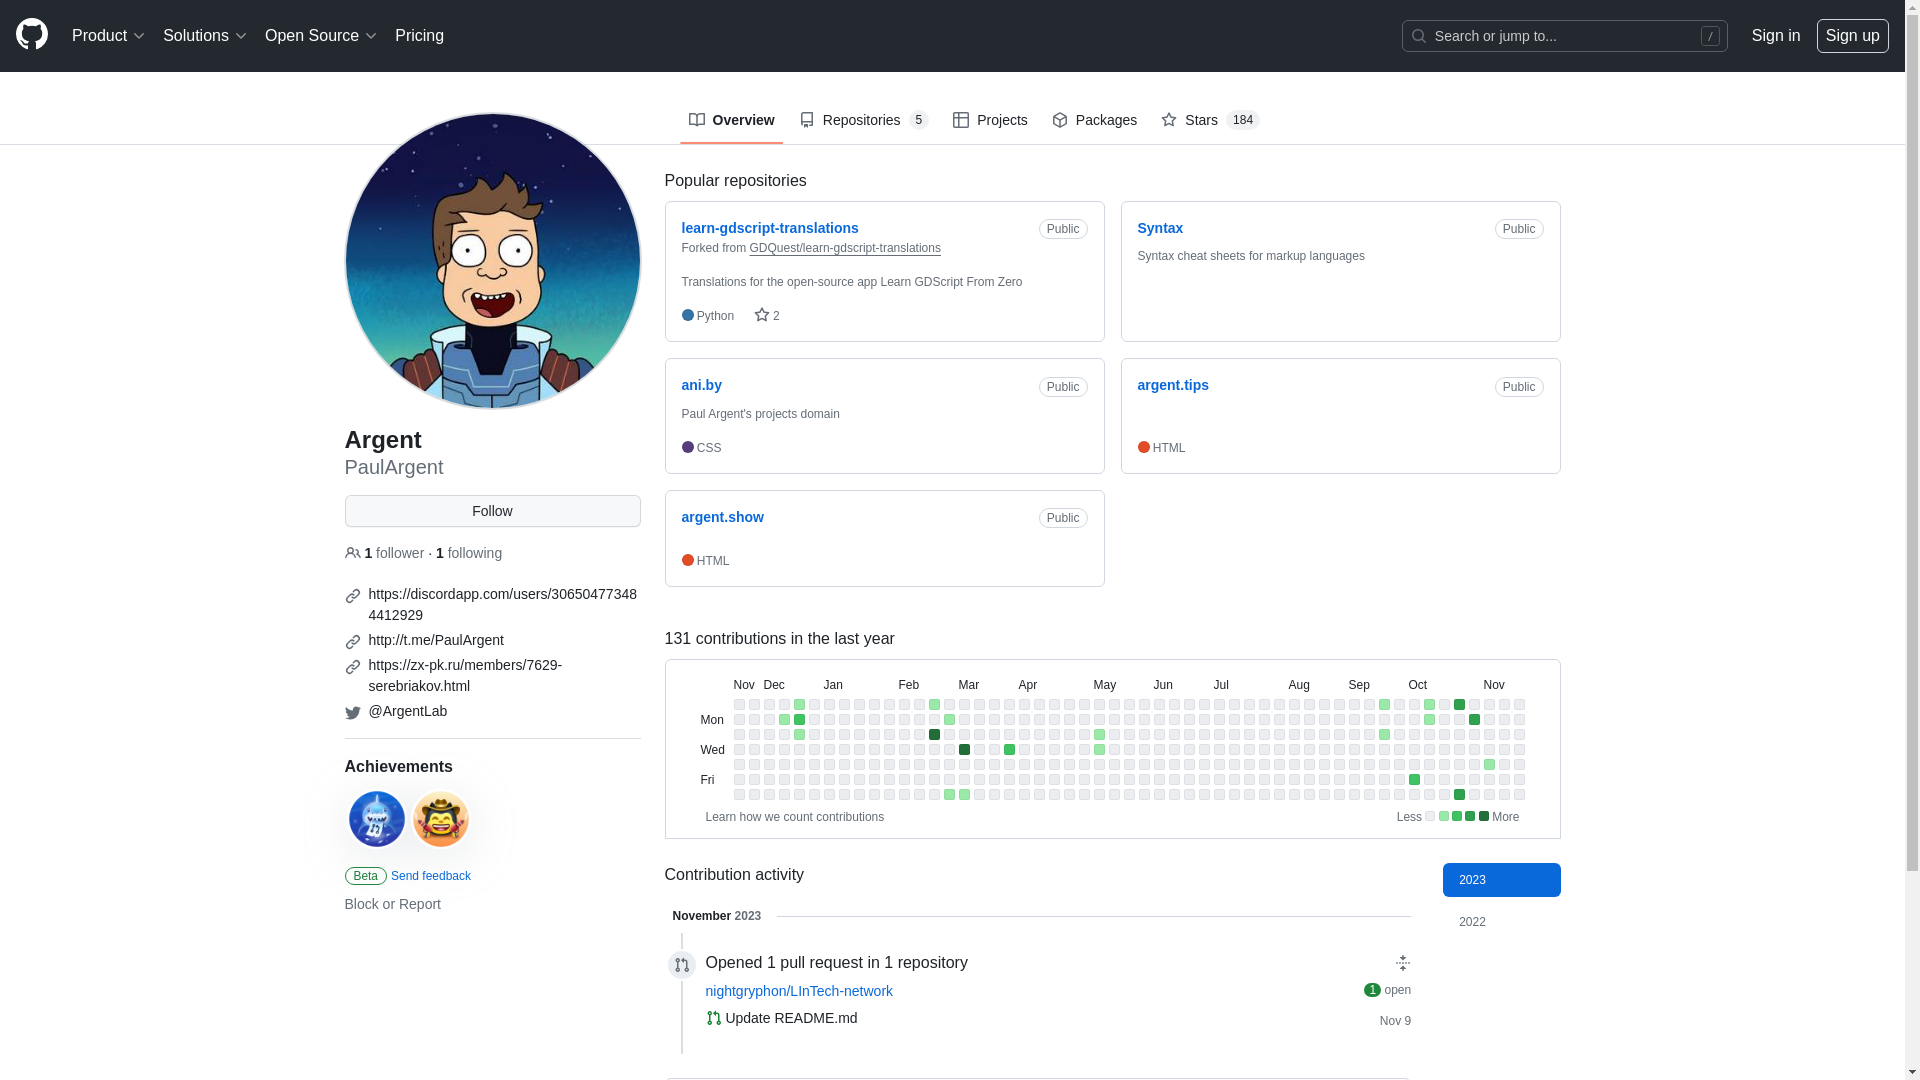  I want to click on argent.tips, so click(1174, 385).